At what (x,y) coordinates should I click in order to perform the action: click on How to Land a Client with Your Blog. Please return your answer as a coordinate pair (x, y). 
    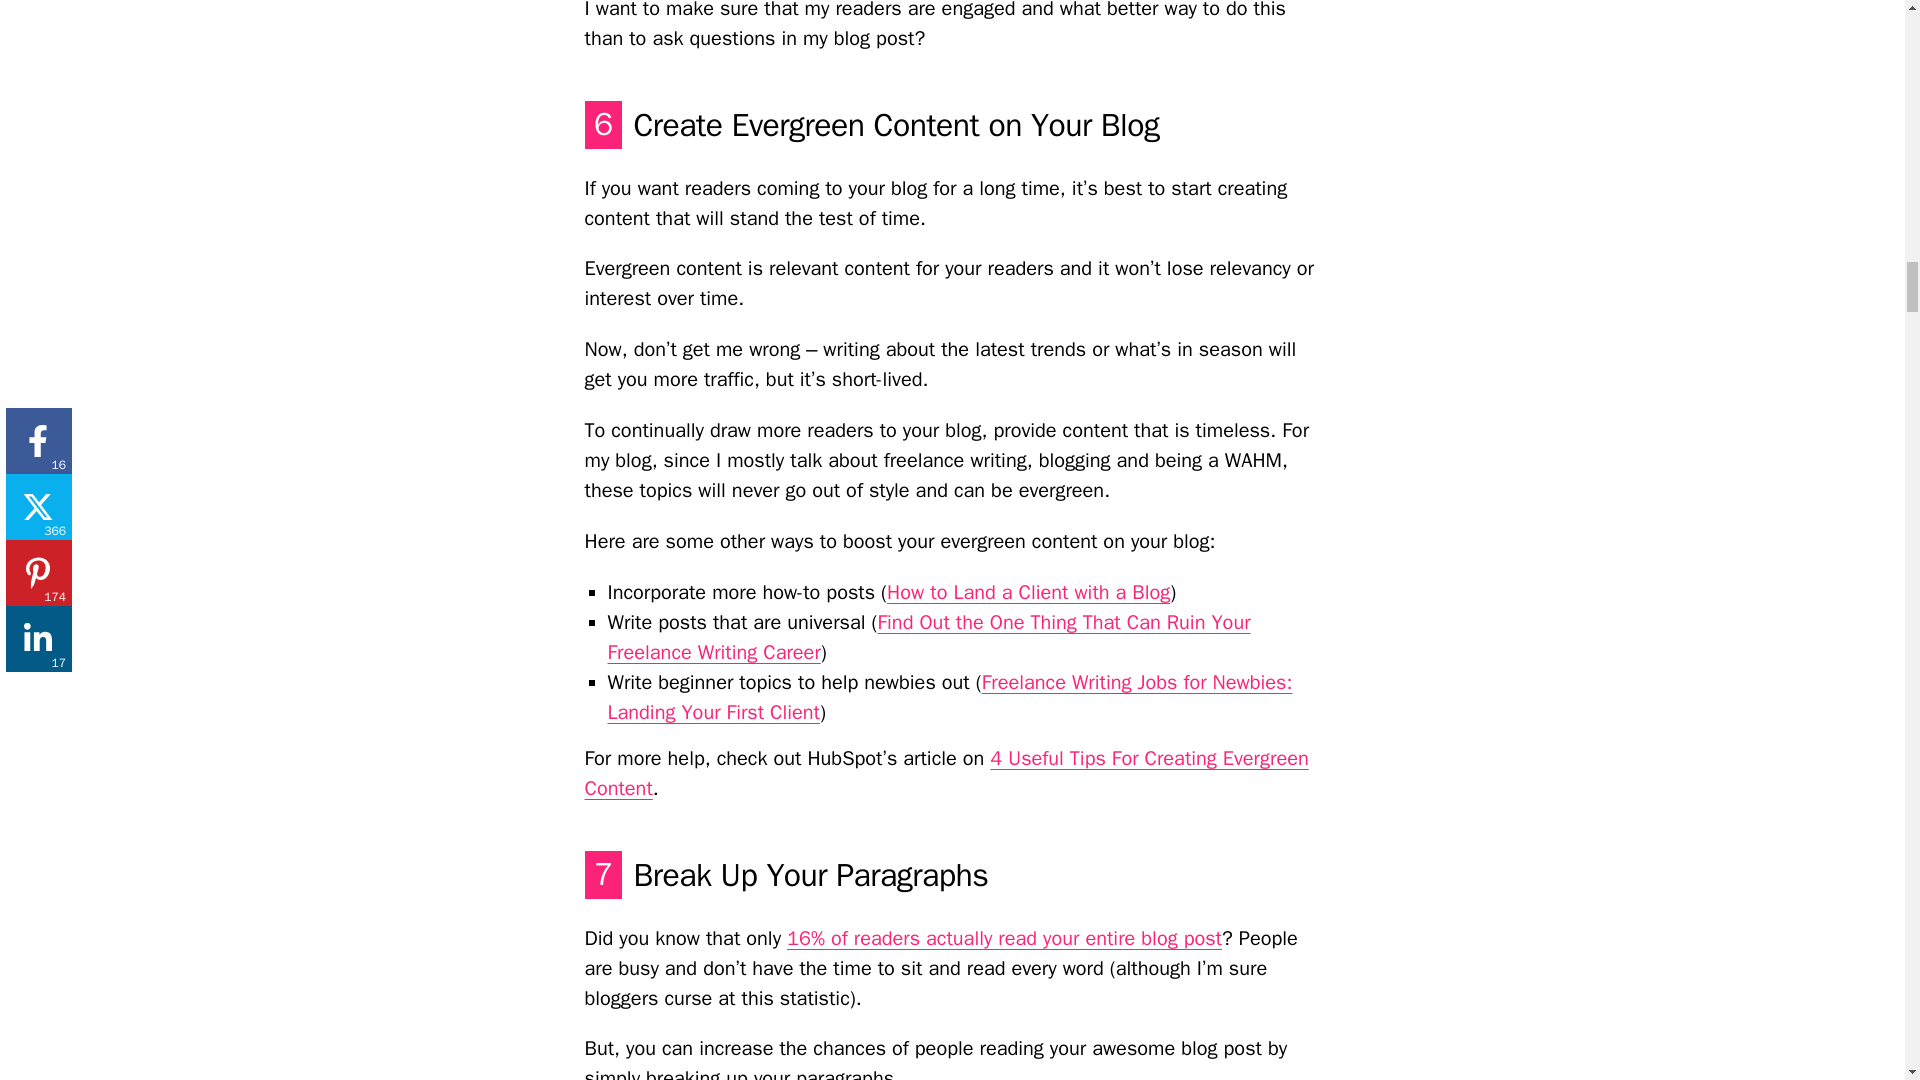
    Looking at the image, I should click on (1028, 592).